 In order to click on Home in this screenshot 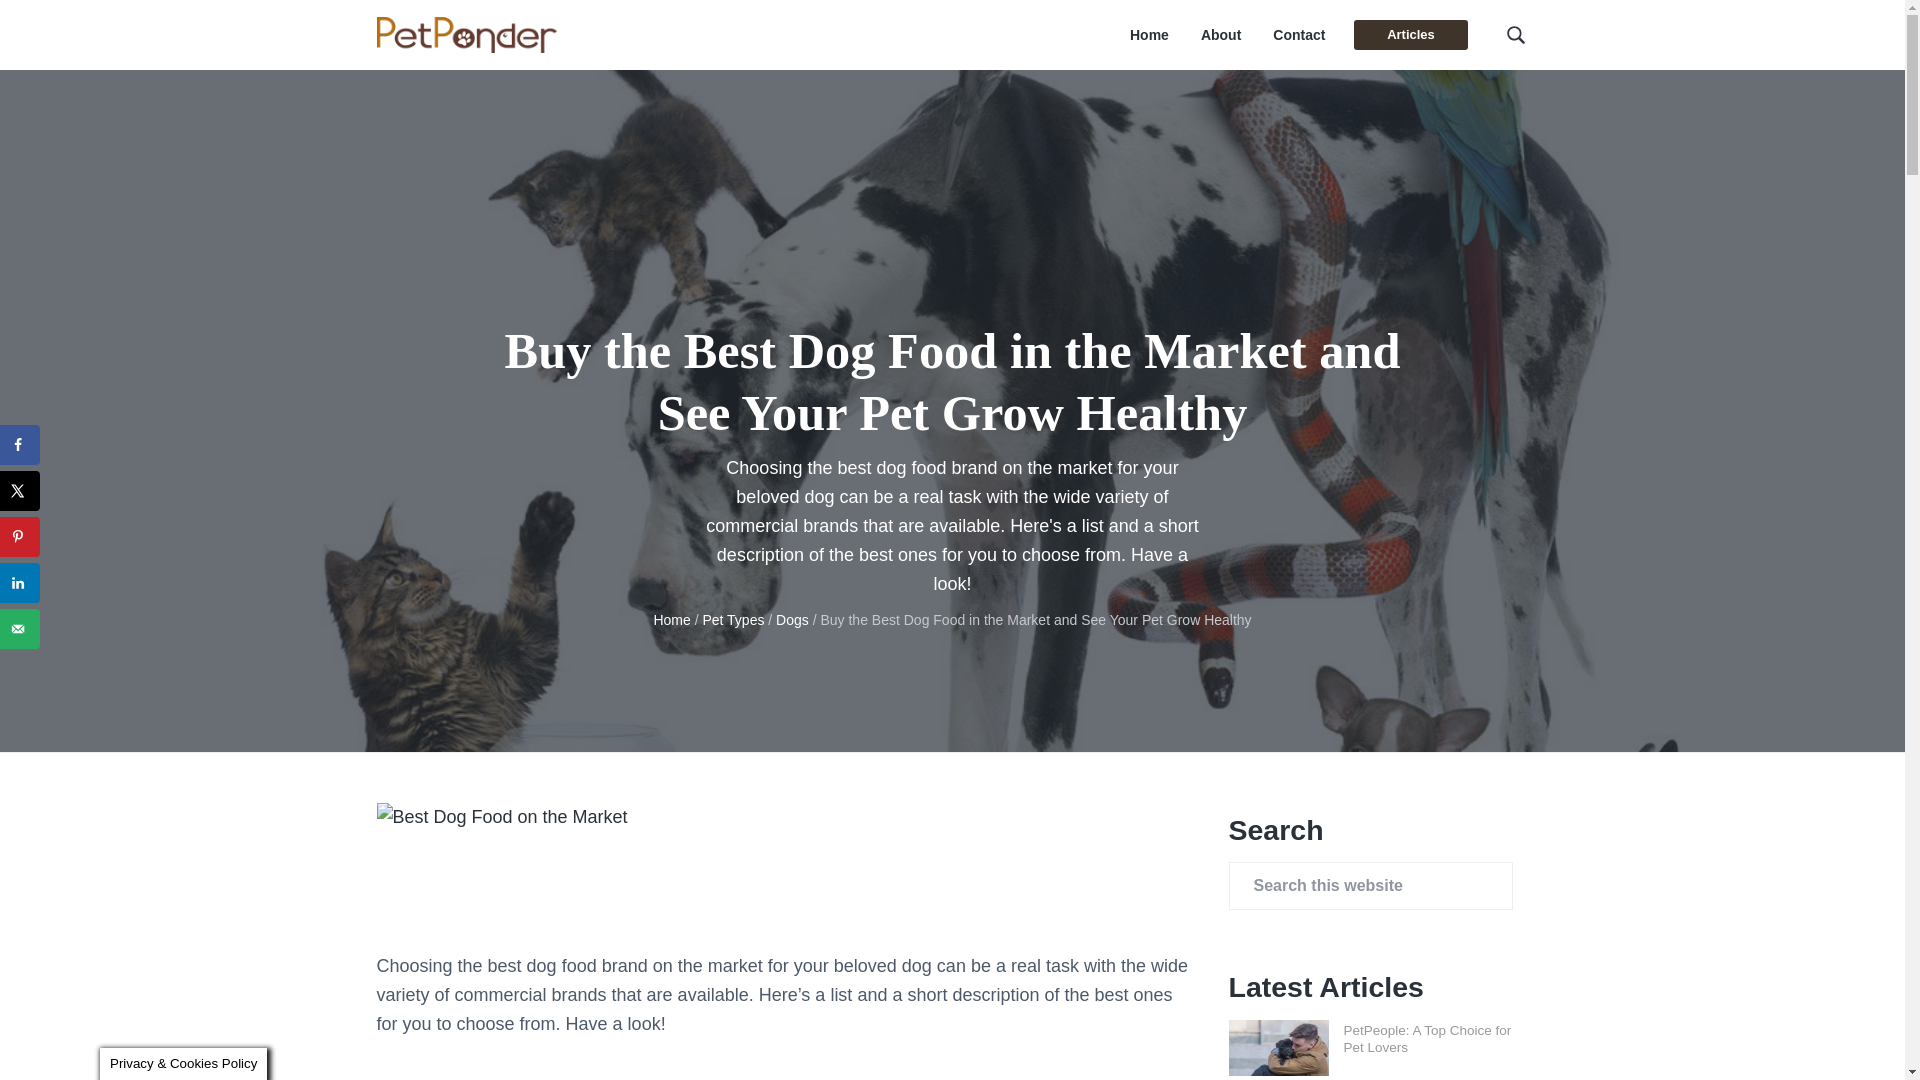, I will do `click(670, 620)`.